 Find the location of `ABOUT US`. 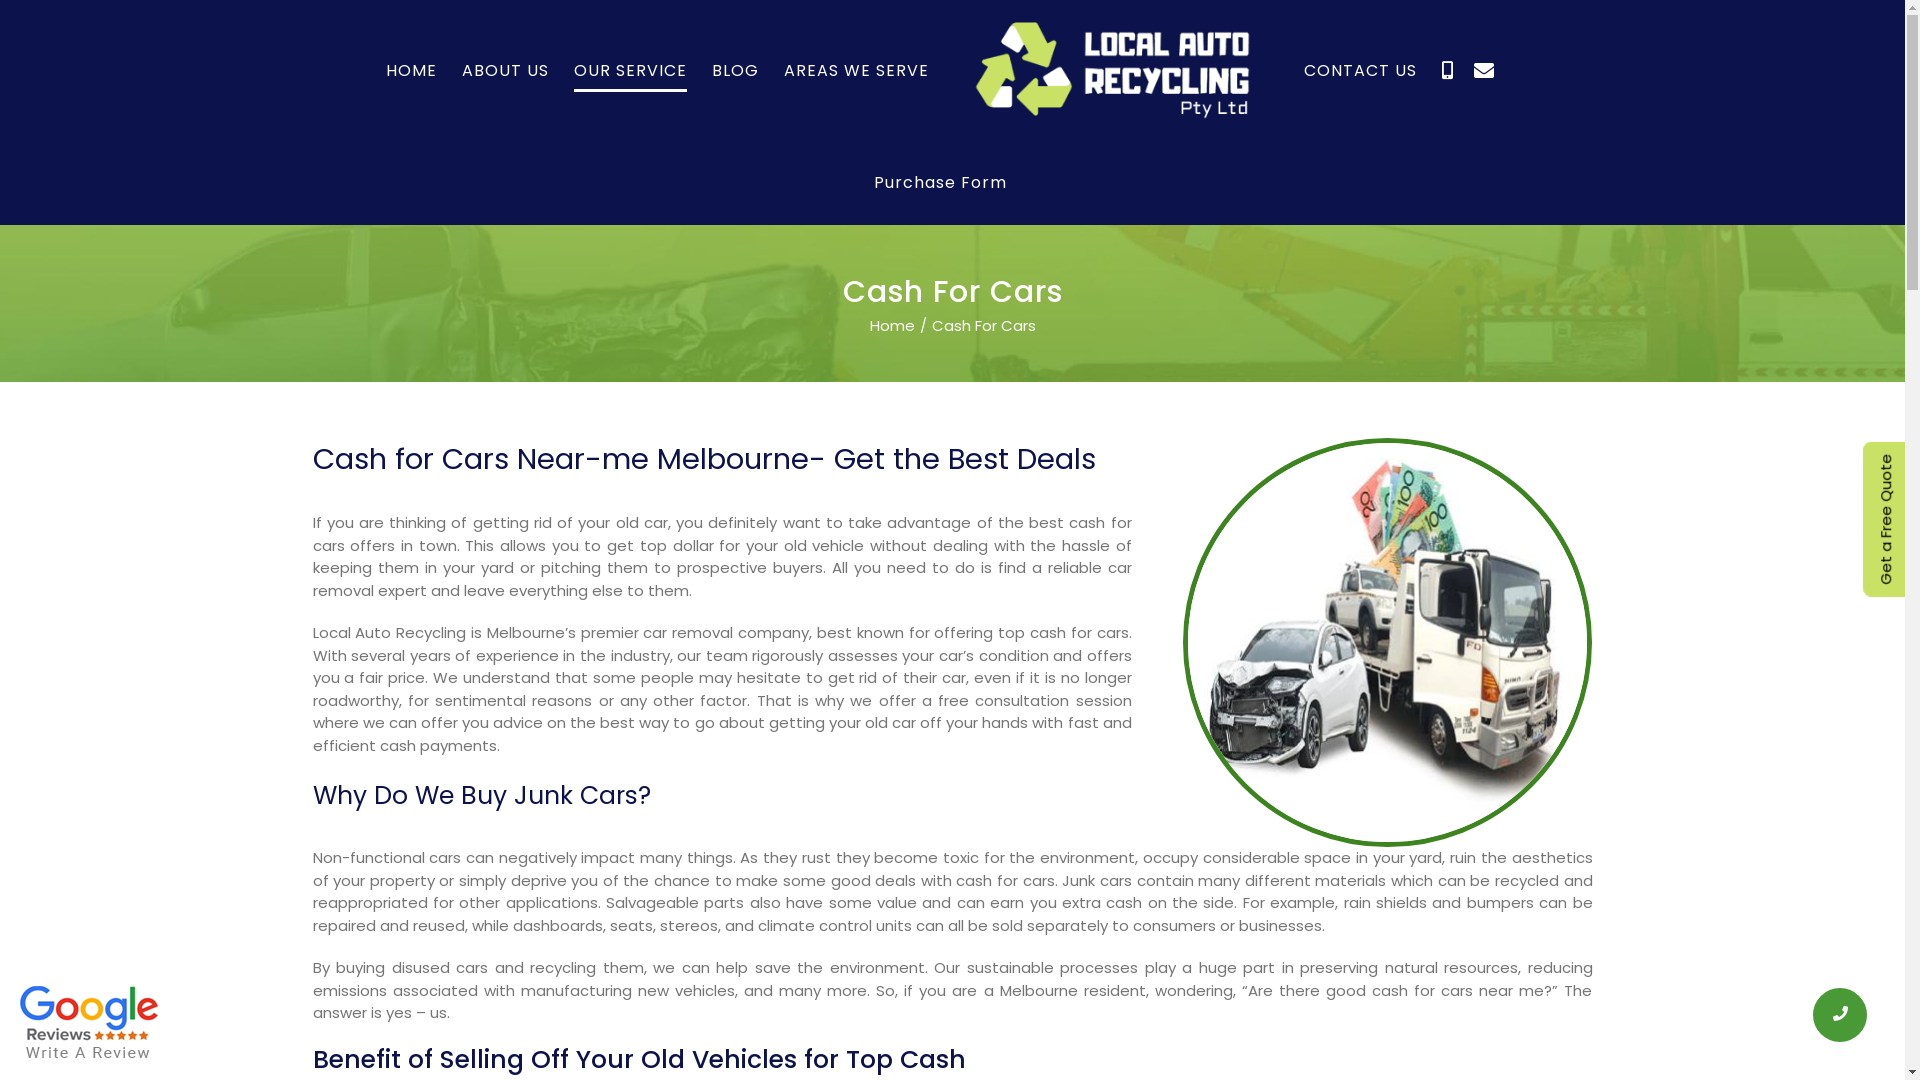

ABOUT US is located at coordinates (506, 71).